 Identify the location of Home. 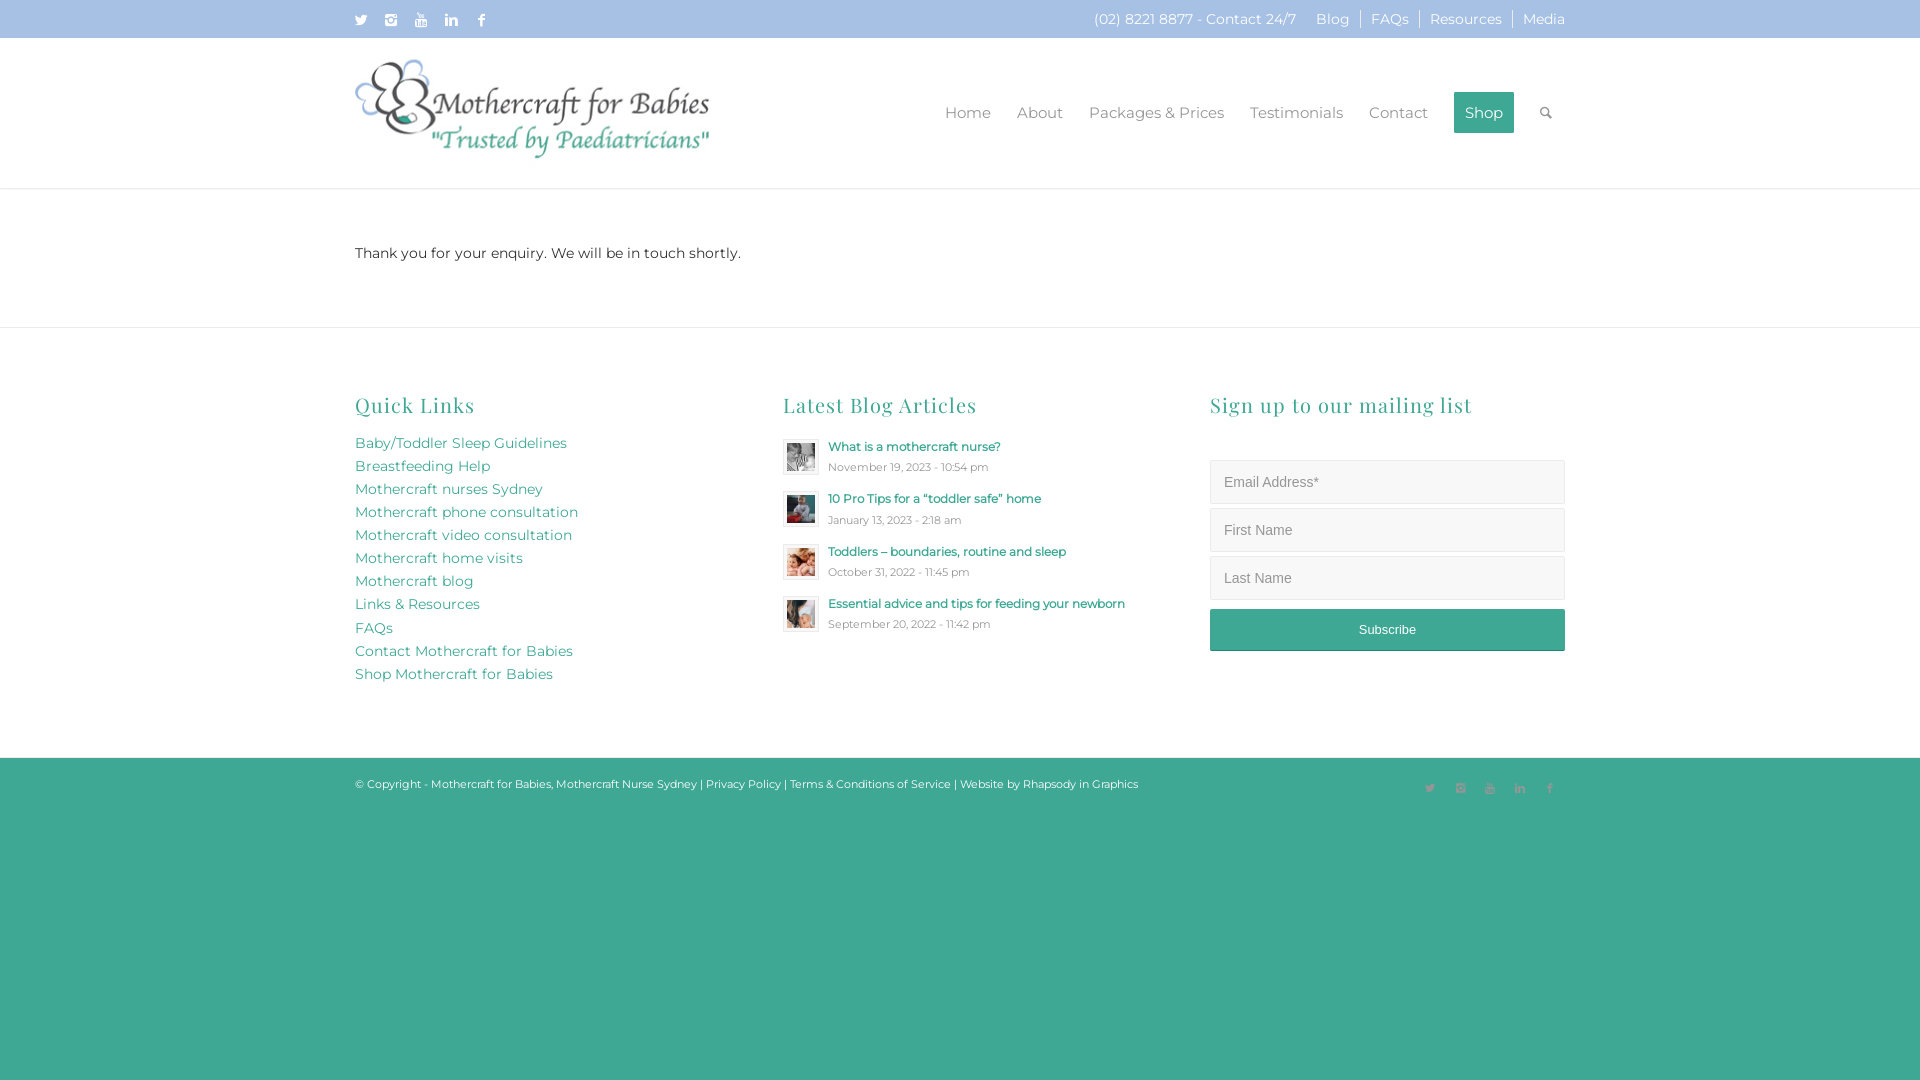
(968, 113).